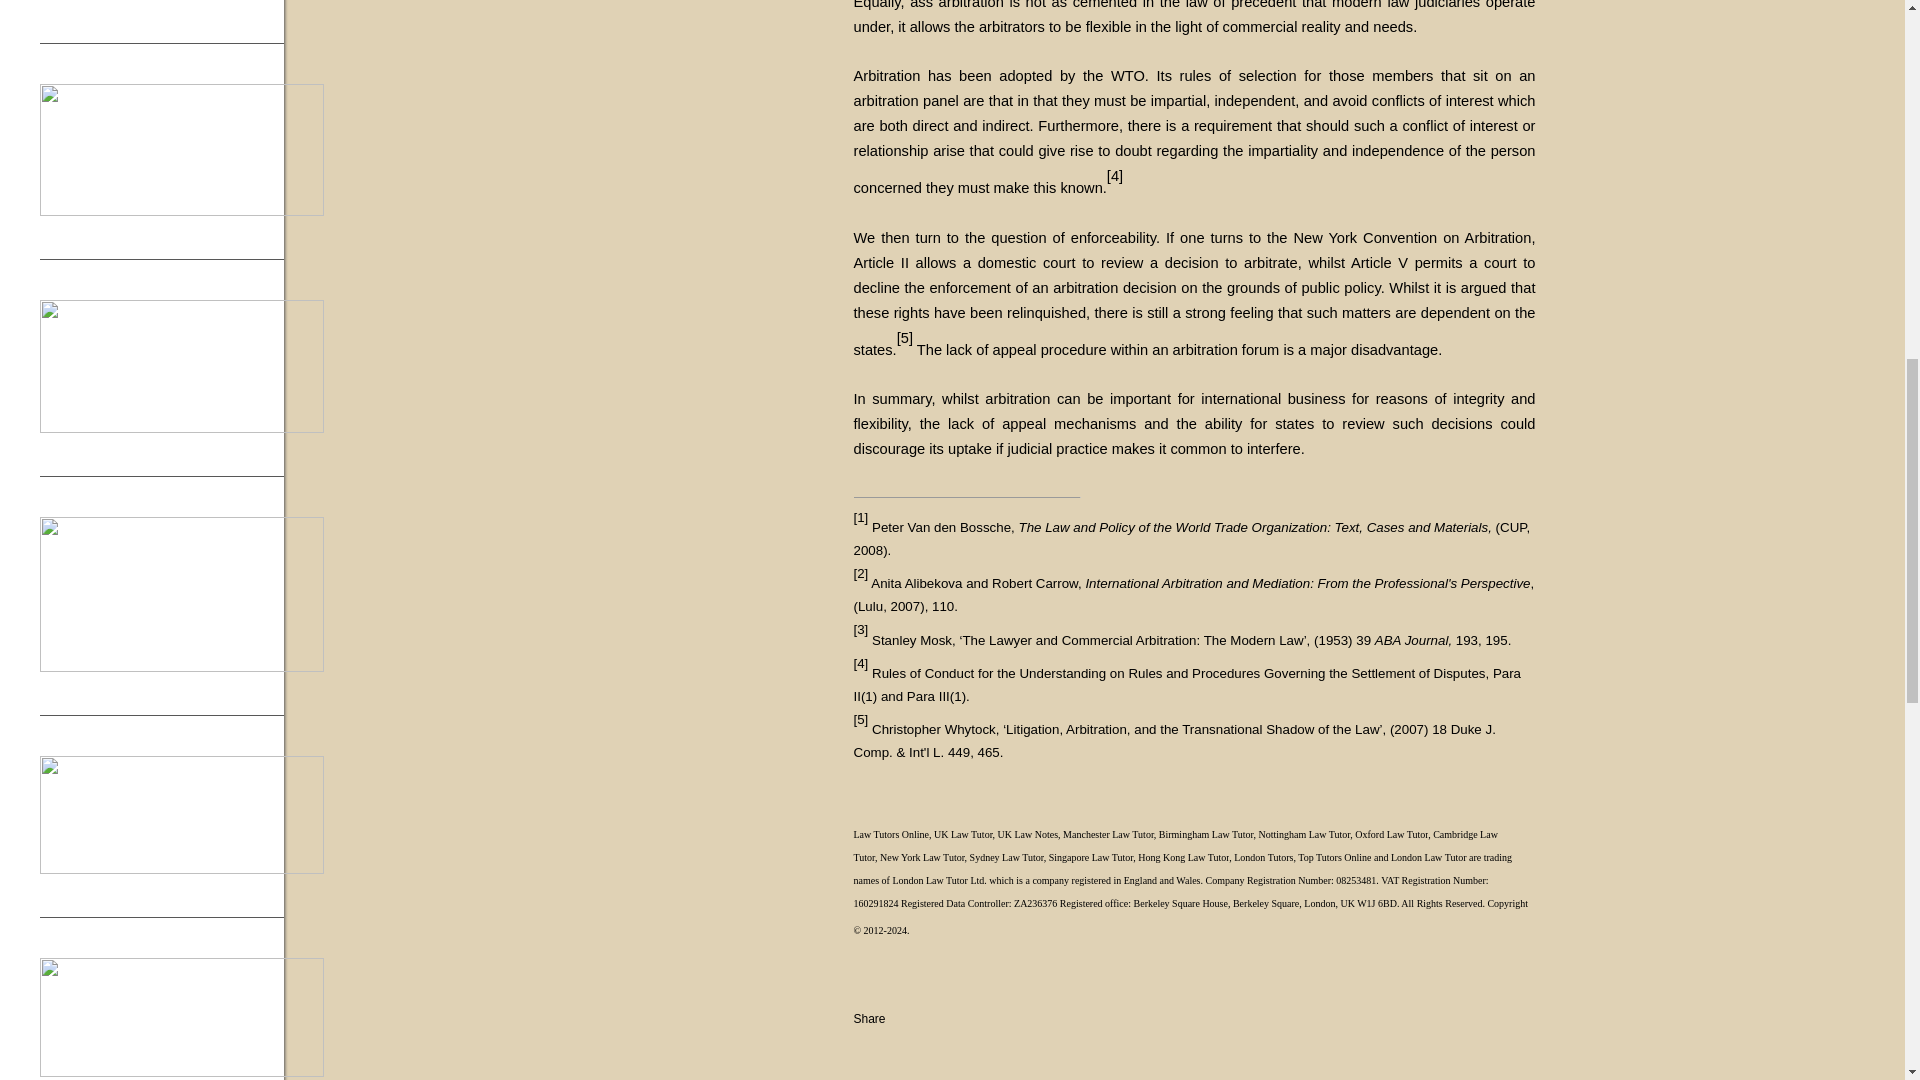  I want to click on London Law Tutor, so click(1428, 857).